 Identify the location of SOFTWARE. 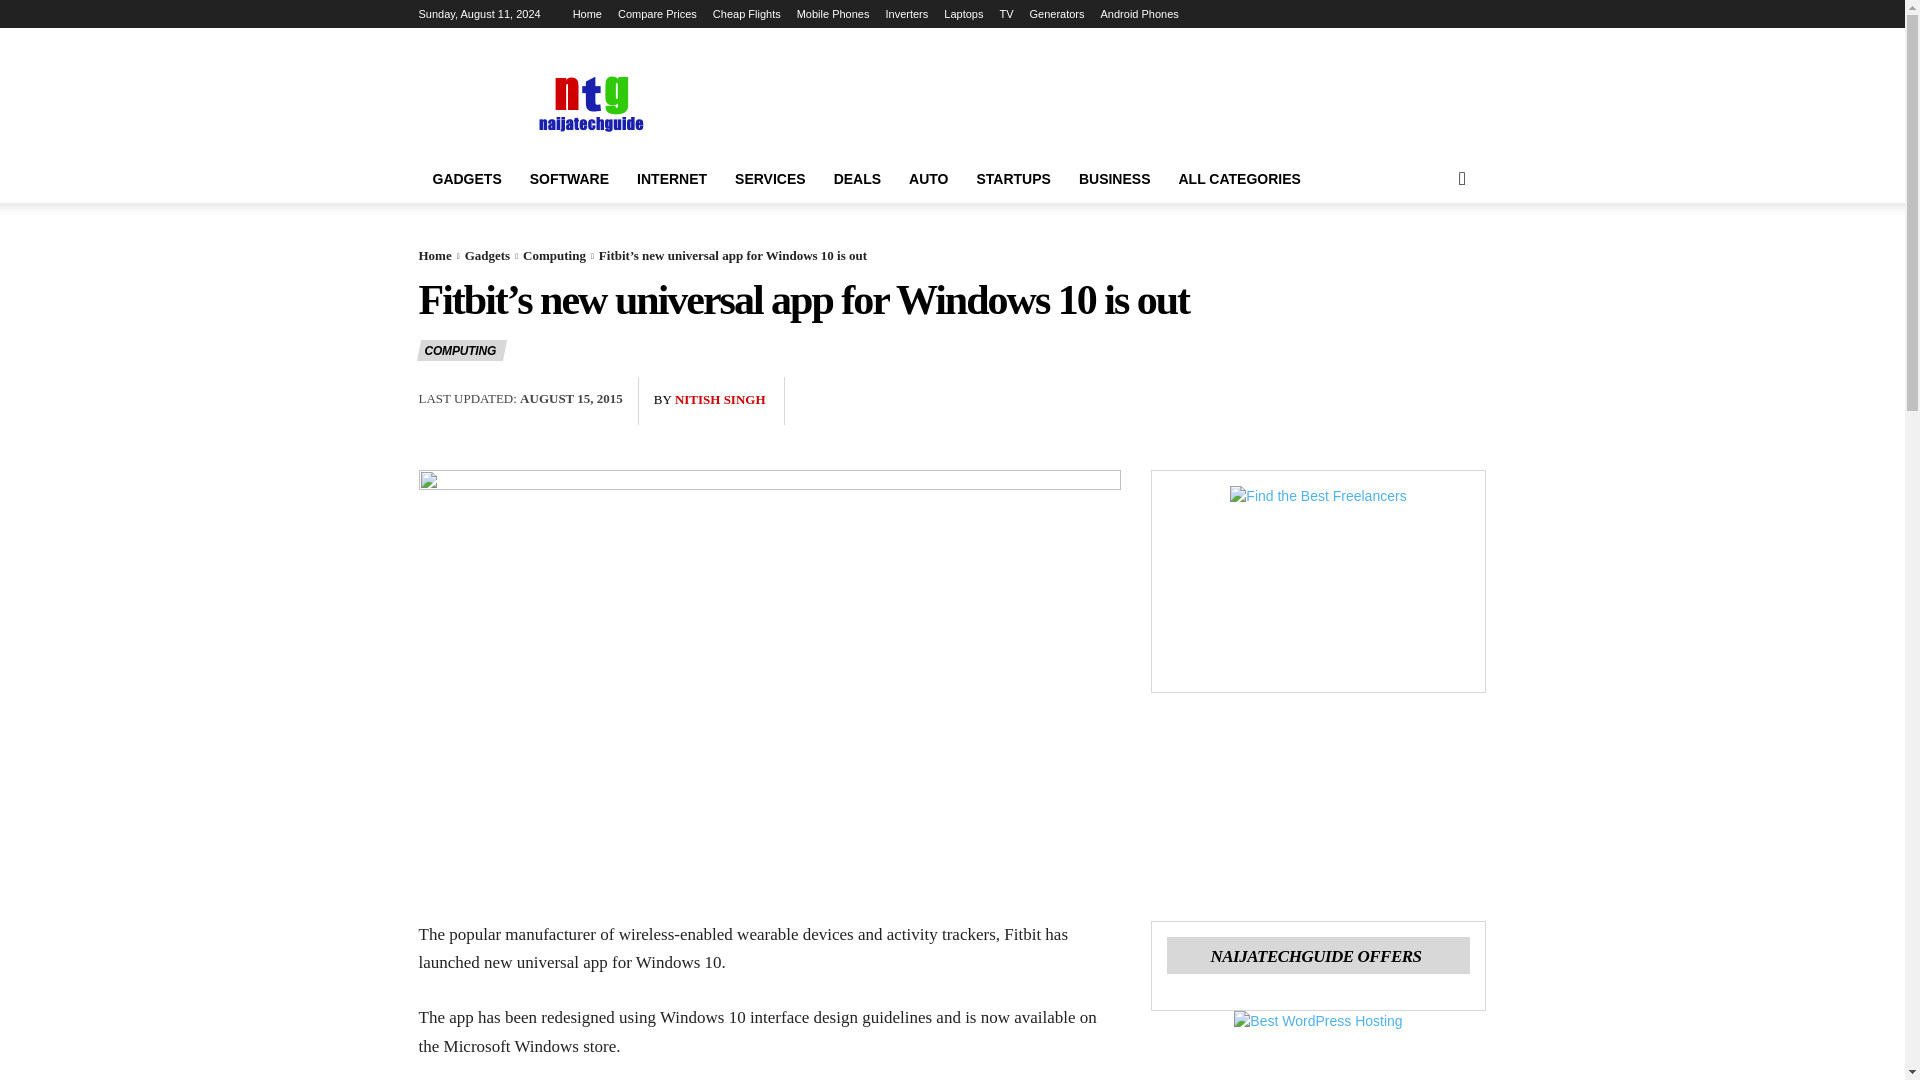
(569, 179).